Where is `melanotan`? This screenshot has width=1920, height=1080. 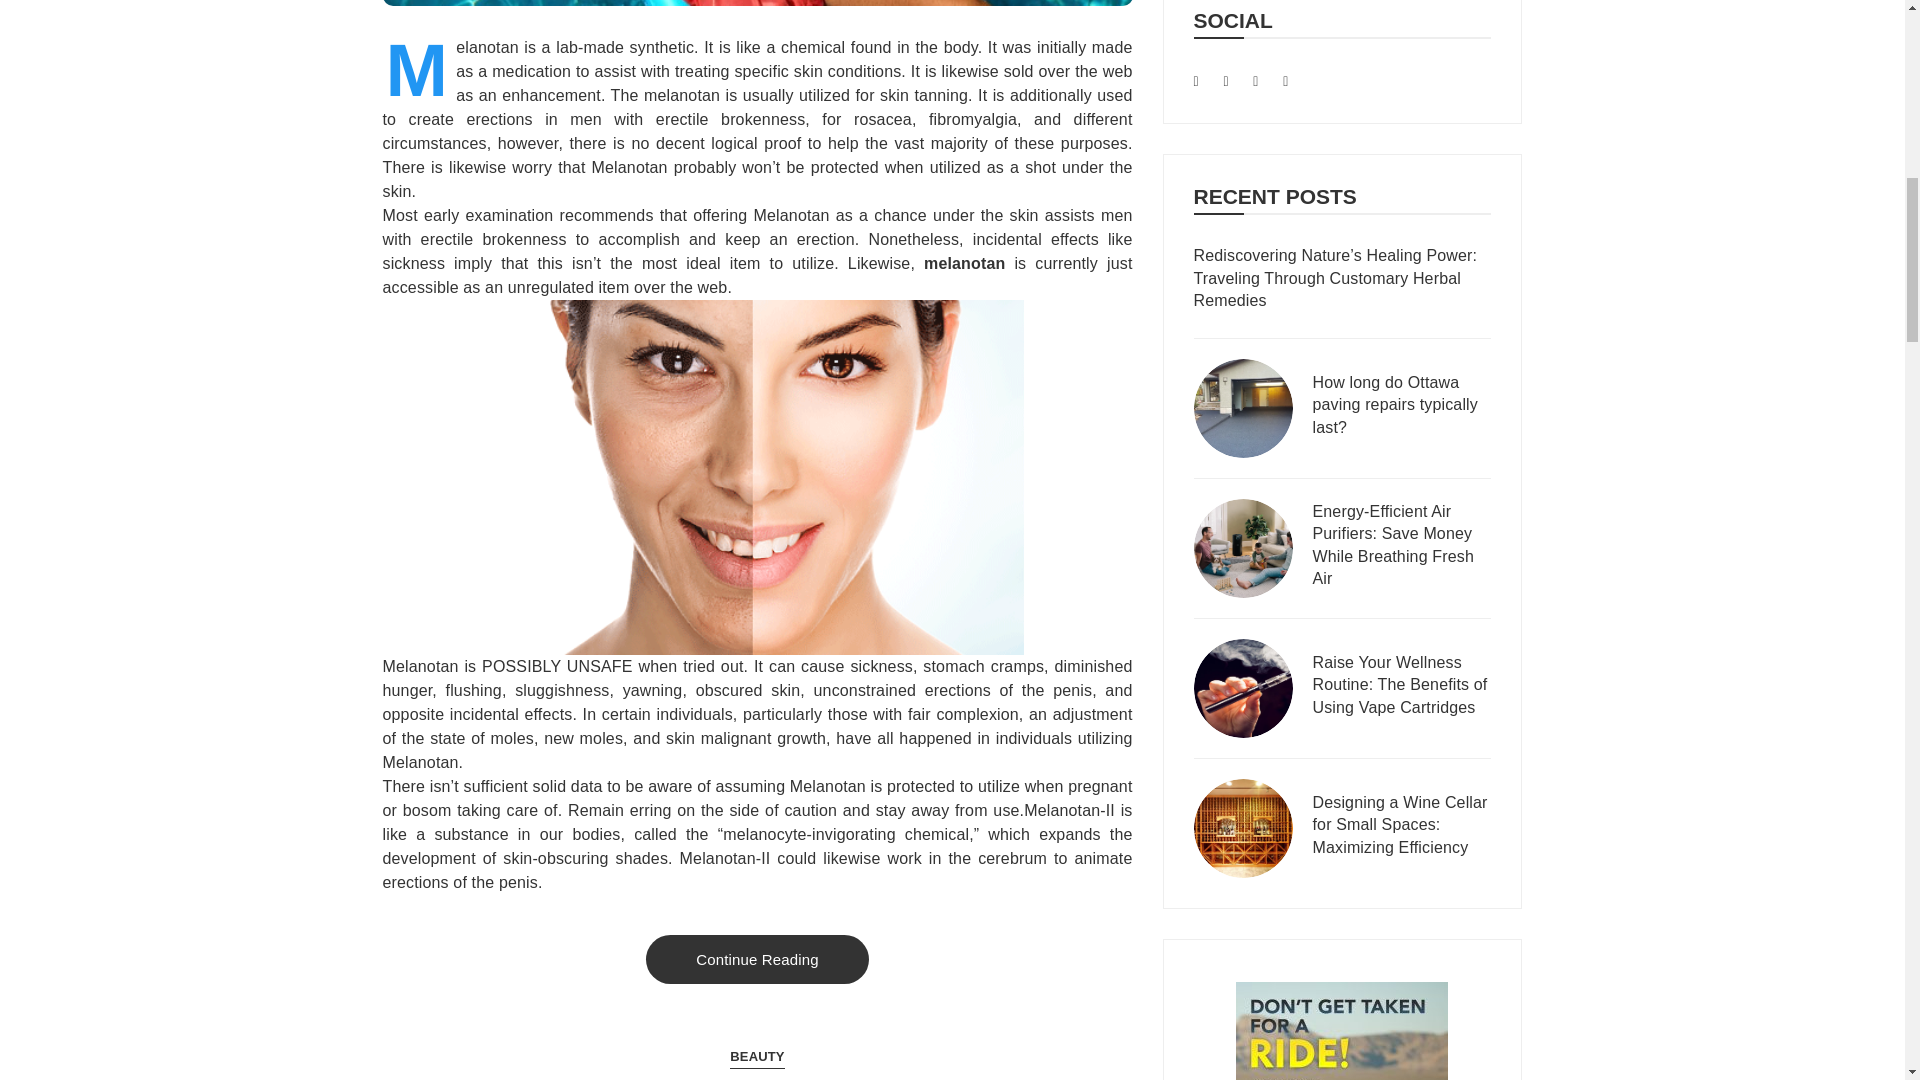
melanotan is located at coordinates (964, 263).